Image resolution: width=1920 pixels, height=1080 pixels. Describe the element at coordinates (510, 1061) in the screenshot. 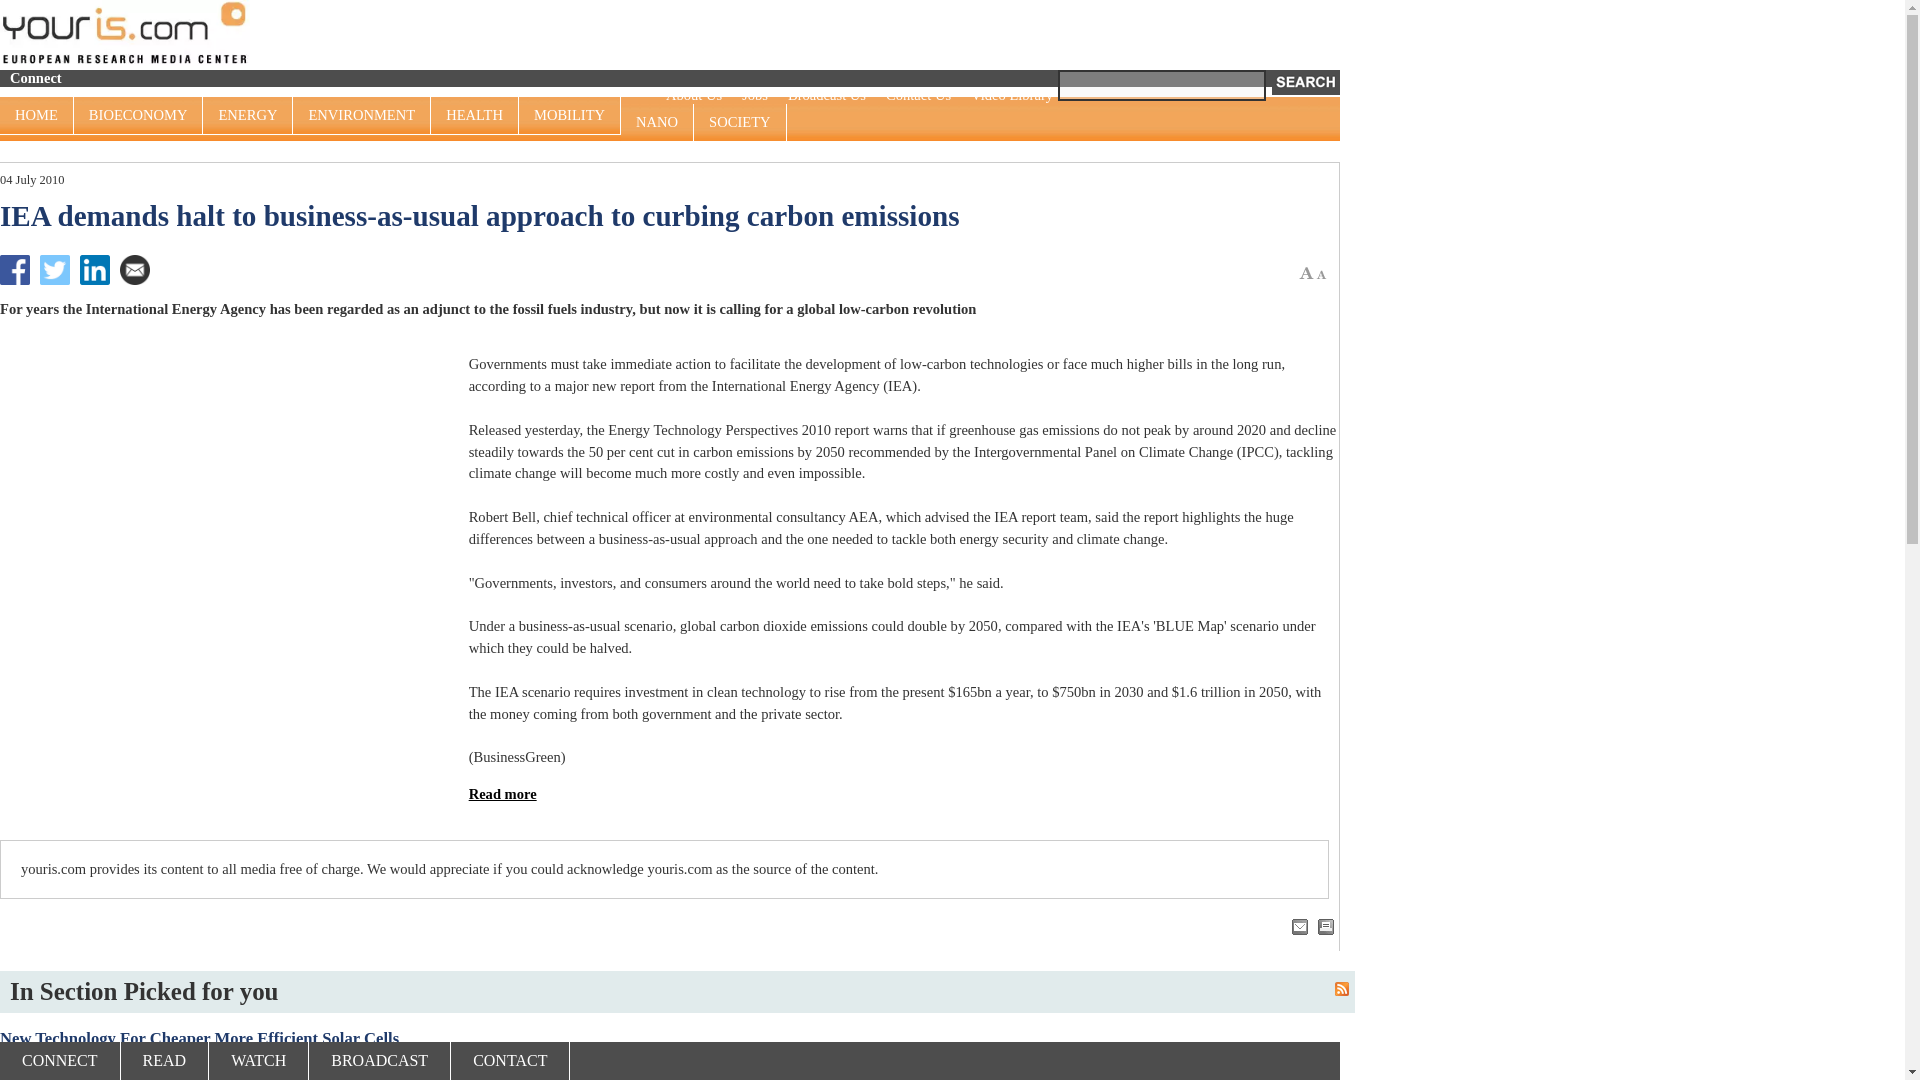

I see `CONTACT` at that location.